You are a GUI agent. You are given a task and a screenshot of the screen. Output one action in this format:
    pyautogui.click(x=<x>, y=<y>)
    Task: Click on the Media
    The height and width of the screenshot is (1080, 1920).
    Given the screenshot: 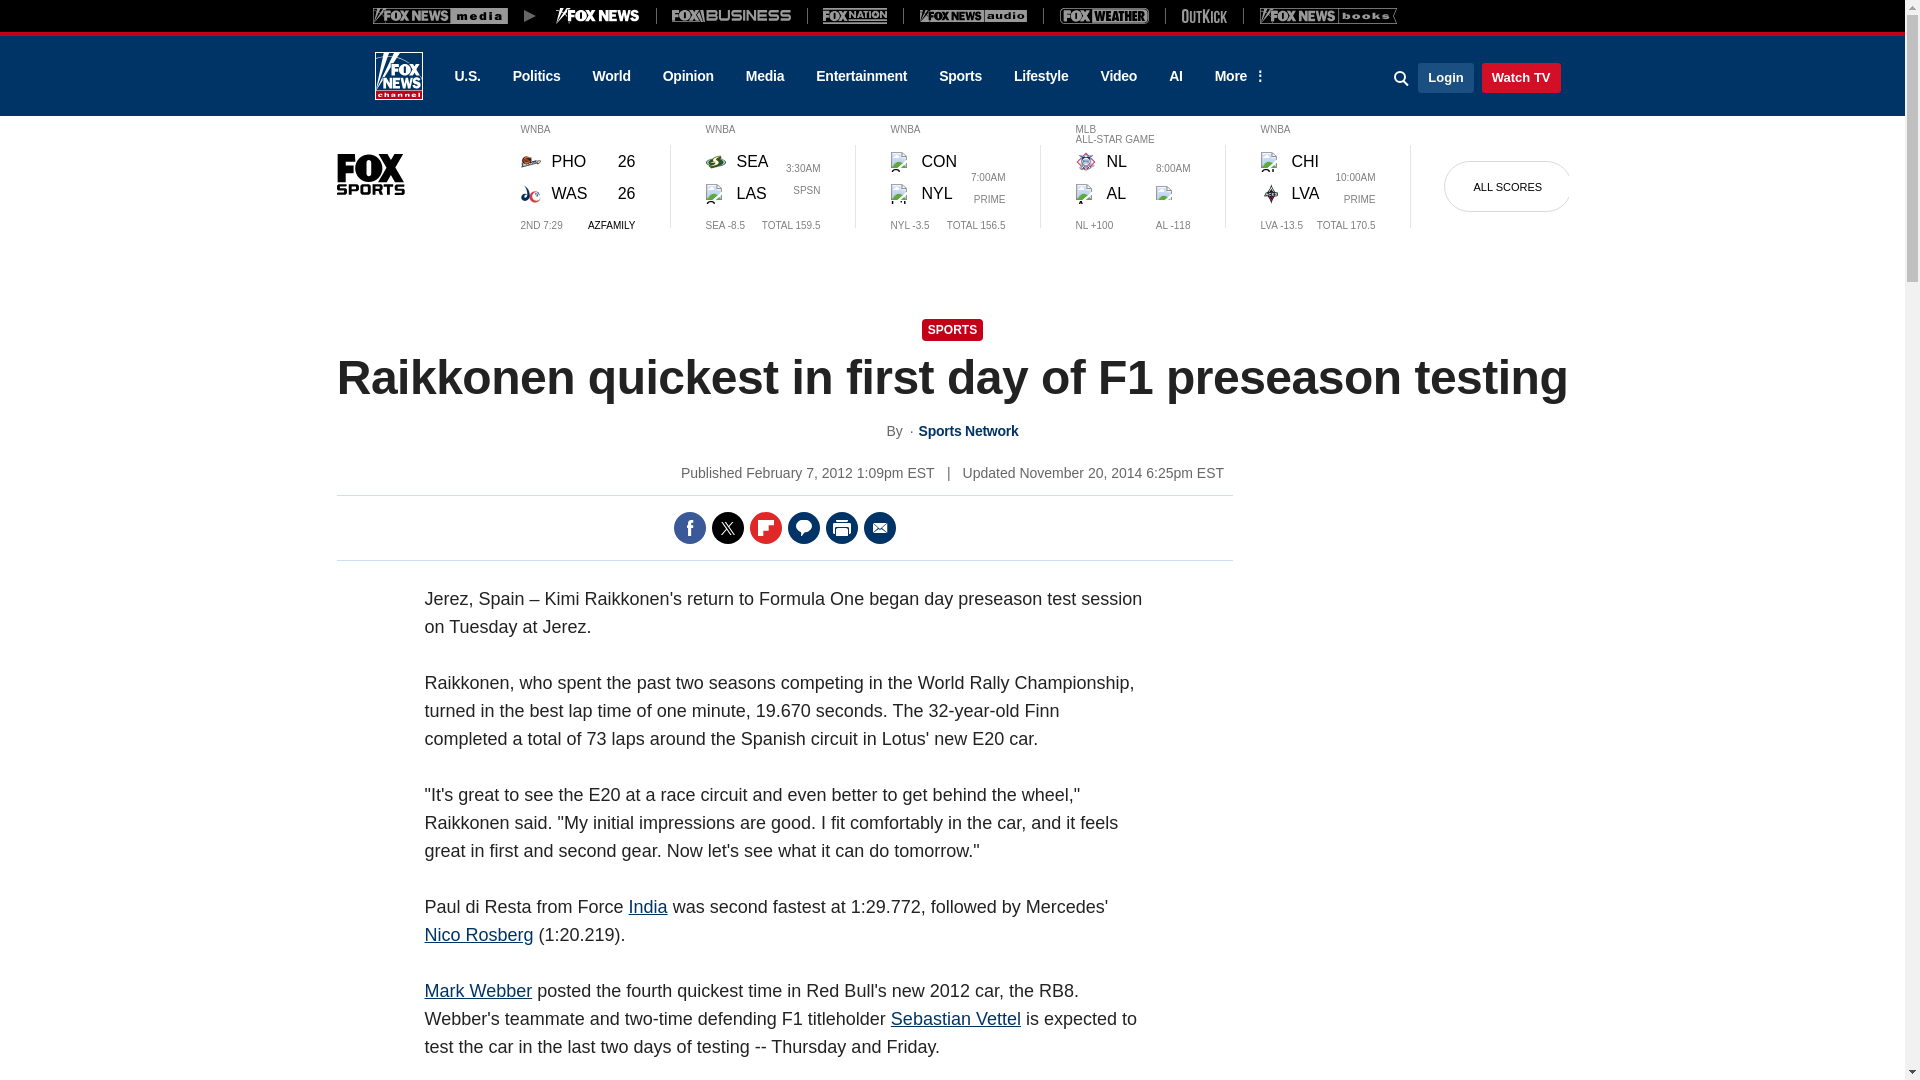 What is the action you would take?
    pyautogui.click(x=764, y=76)
    